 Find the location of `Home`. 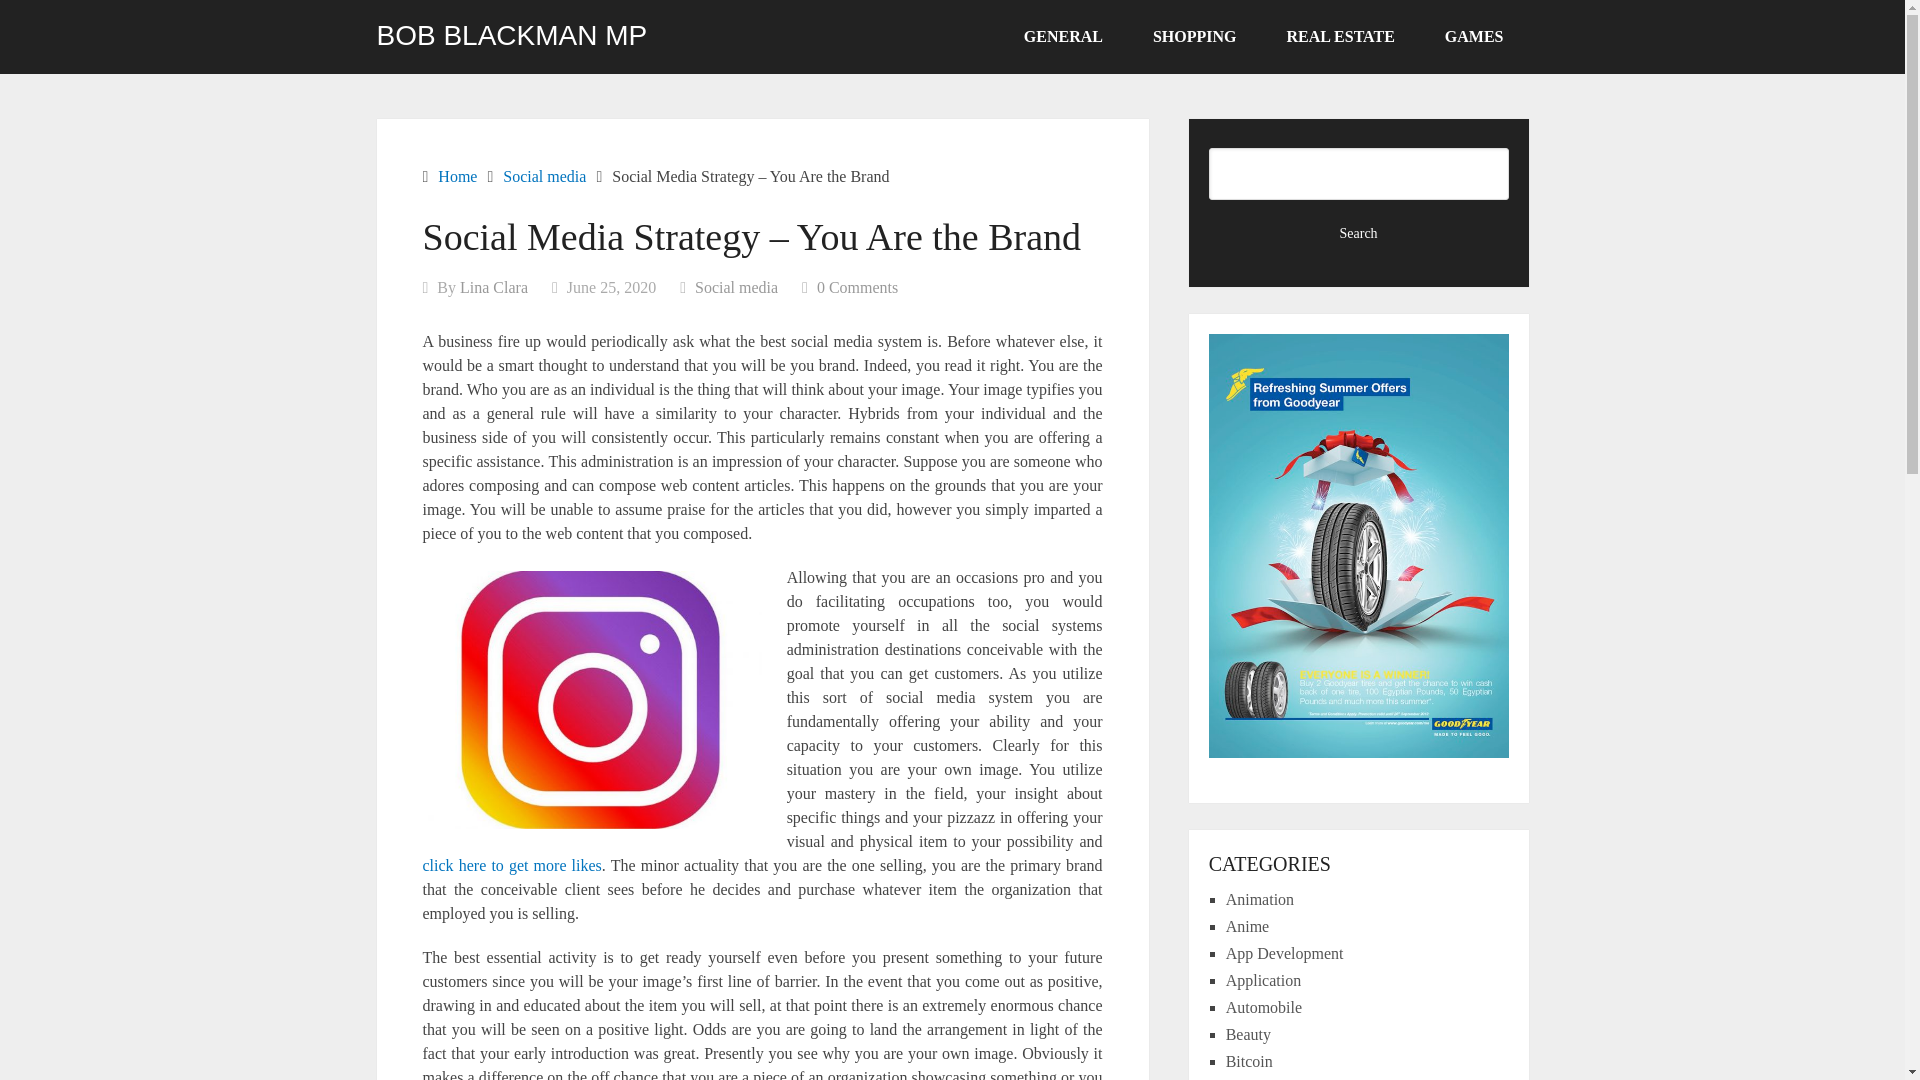

Home is located at coordinates (456, 176).